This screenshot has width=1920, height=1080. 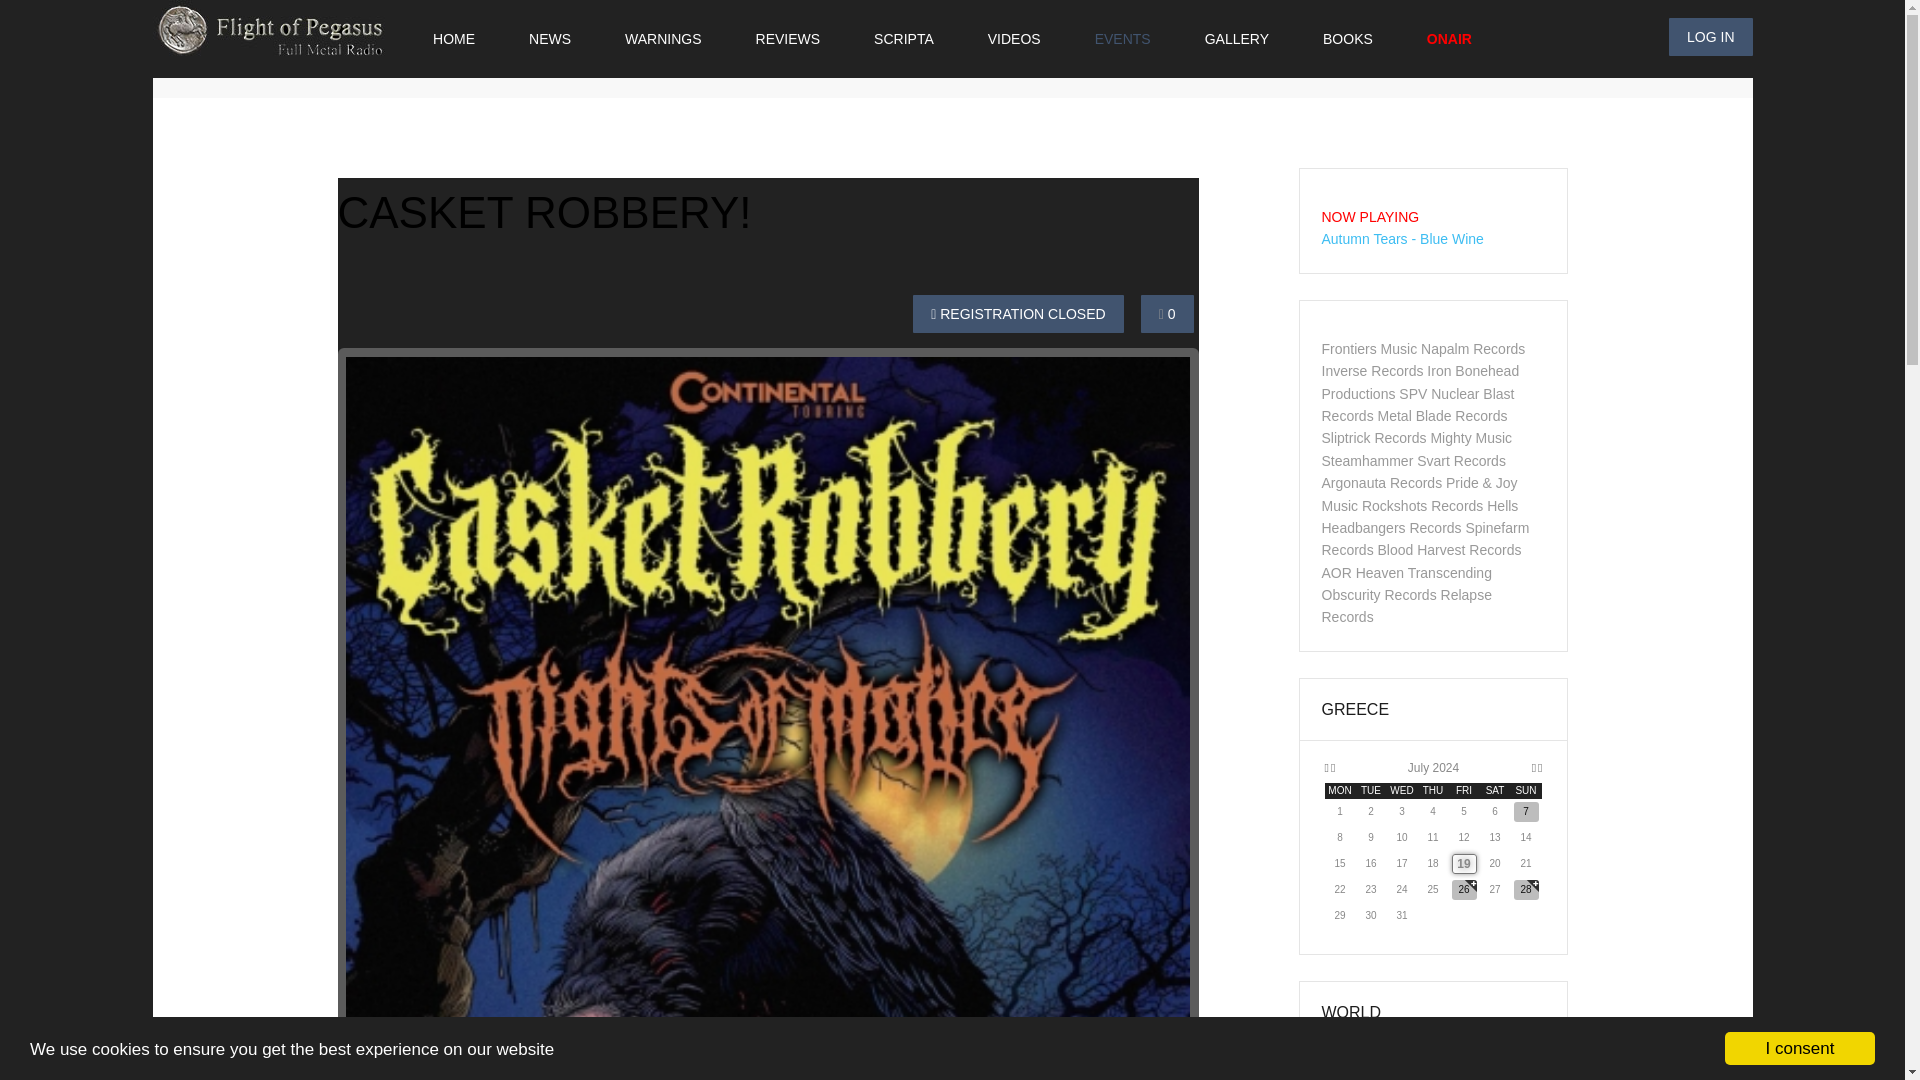 I want to click on Spinefarm Records, so click(x=1426, y=538).